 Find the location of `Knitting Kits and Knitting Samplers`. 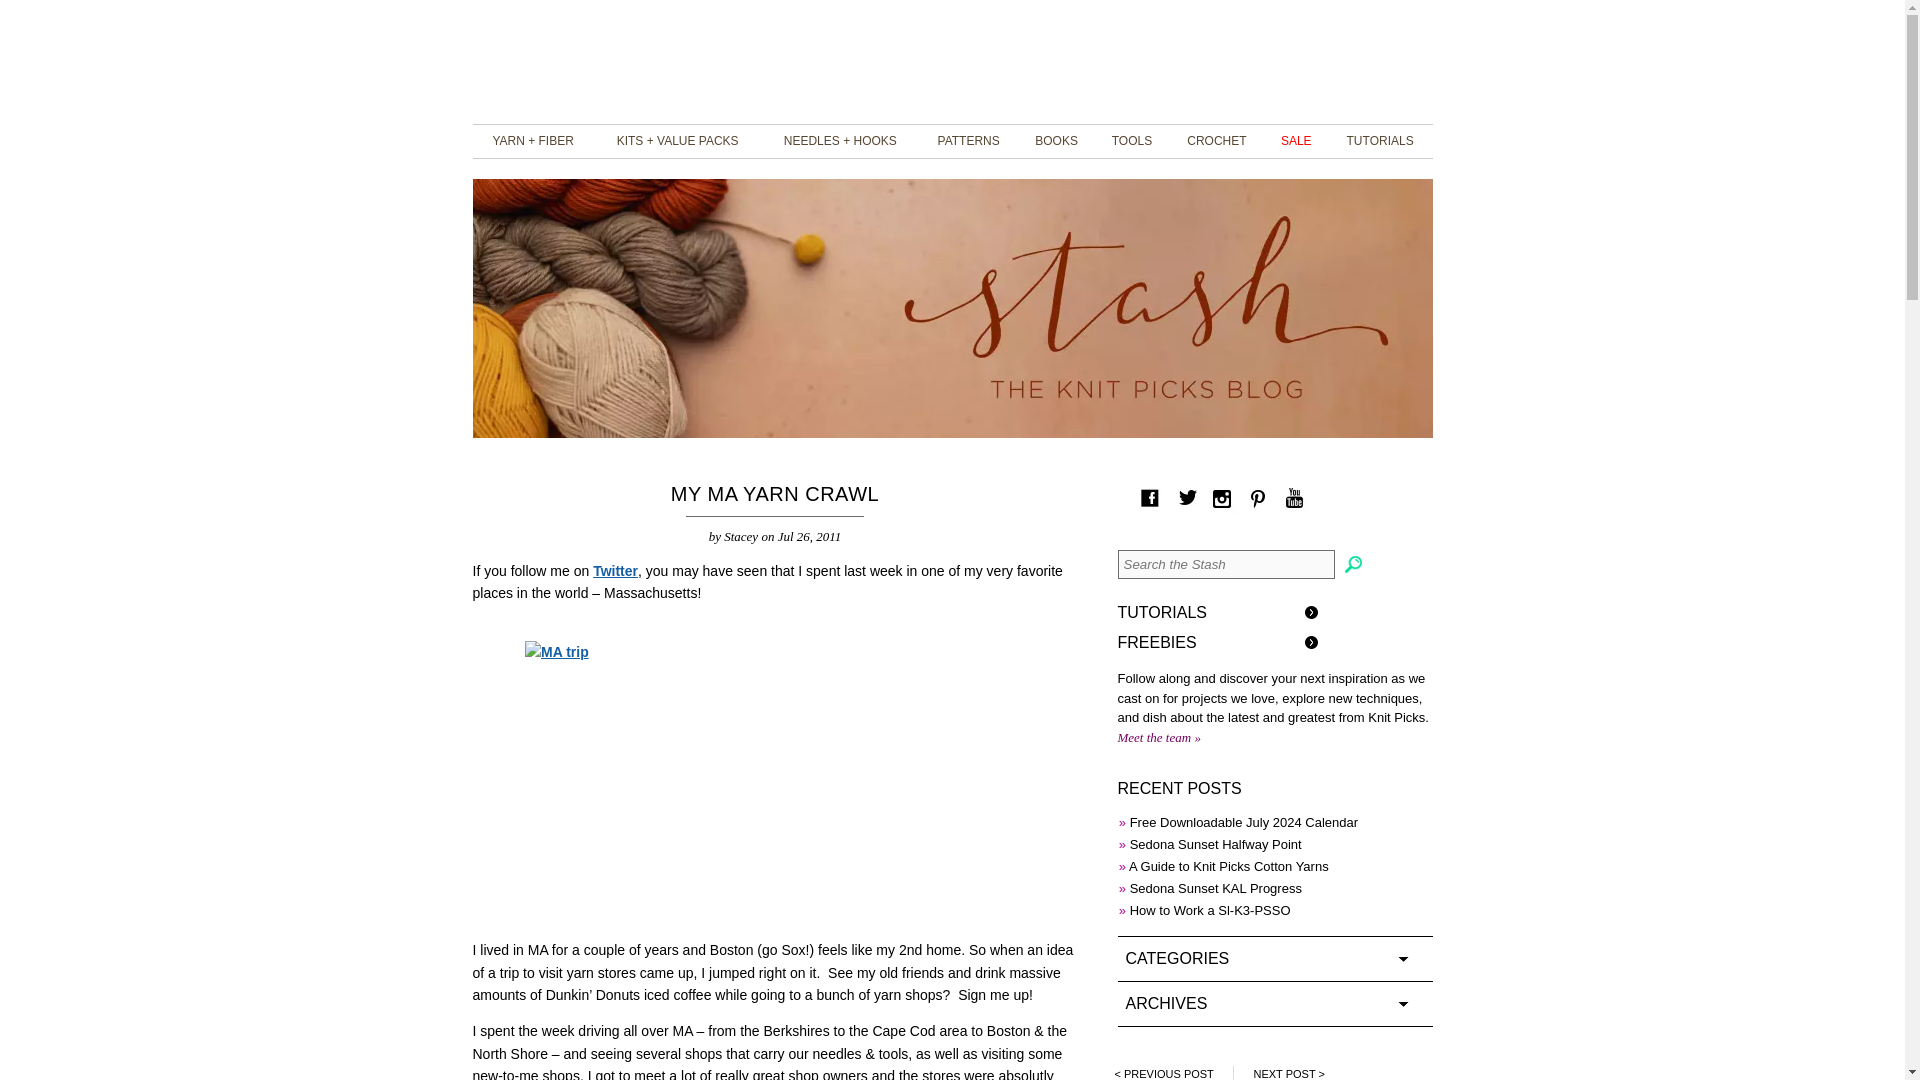

Knitting Kits and Knitting Samplers is located at coordinates (678, 142).